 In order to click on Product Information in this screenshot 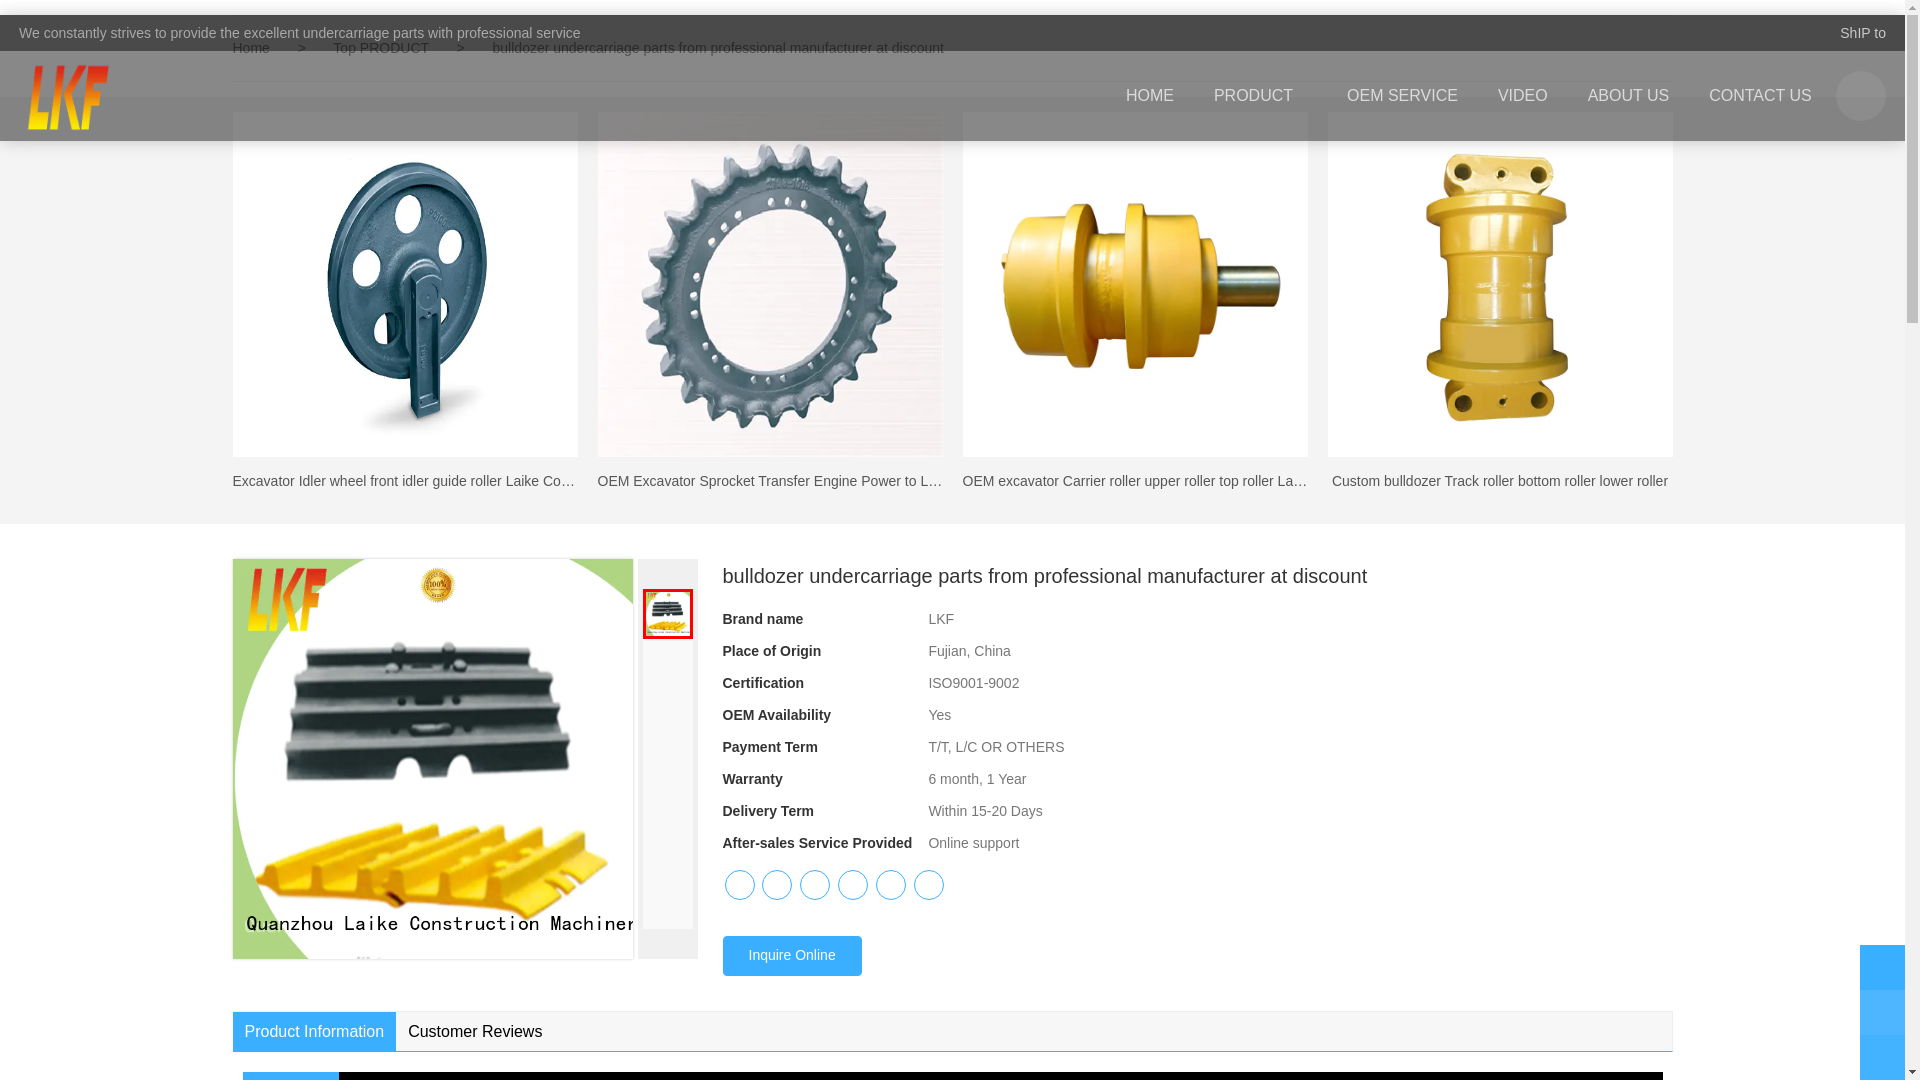, I will do `click(314, 1031)`.